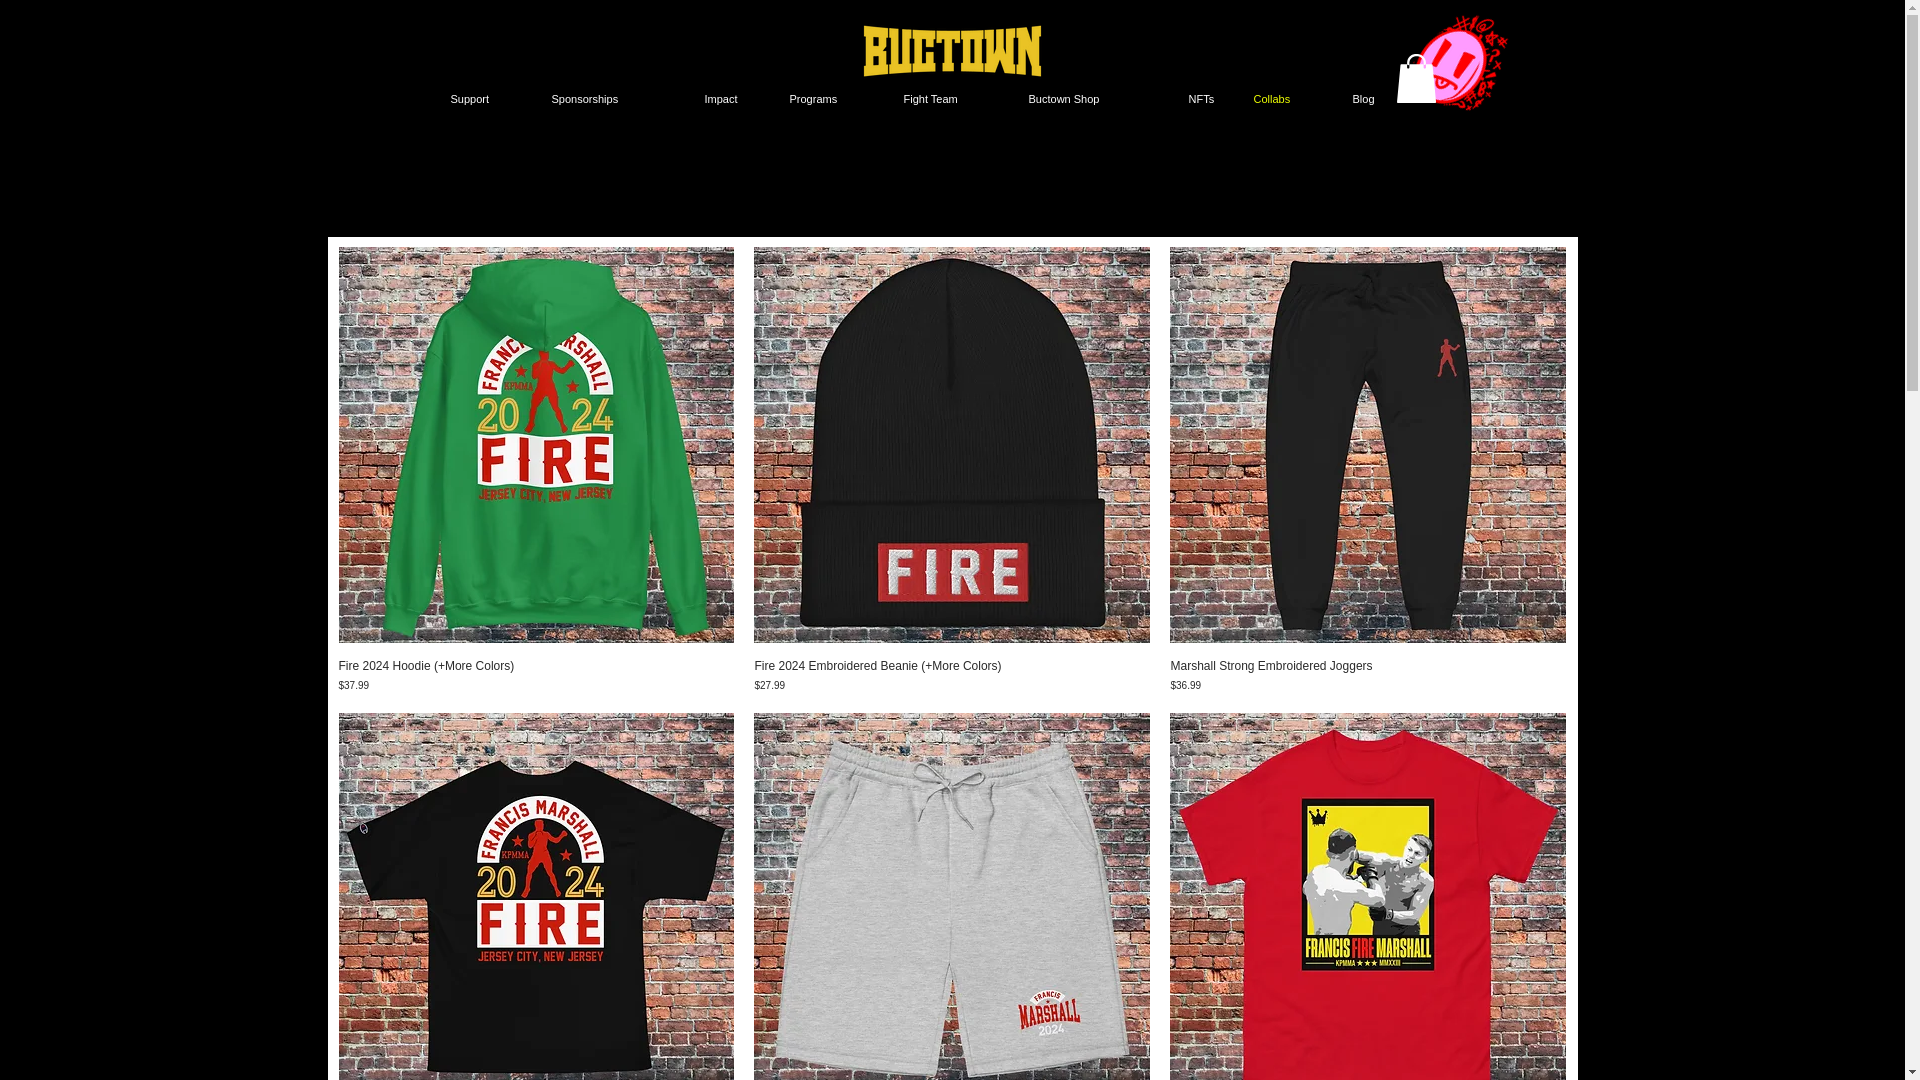 This screenshot has height=1080, width=1920. I want to click on NFTs, so click(1210, 98).